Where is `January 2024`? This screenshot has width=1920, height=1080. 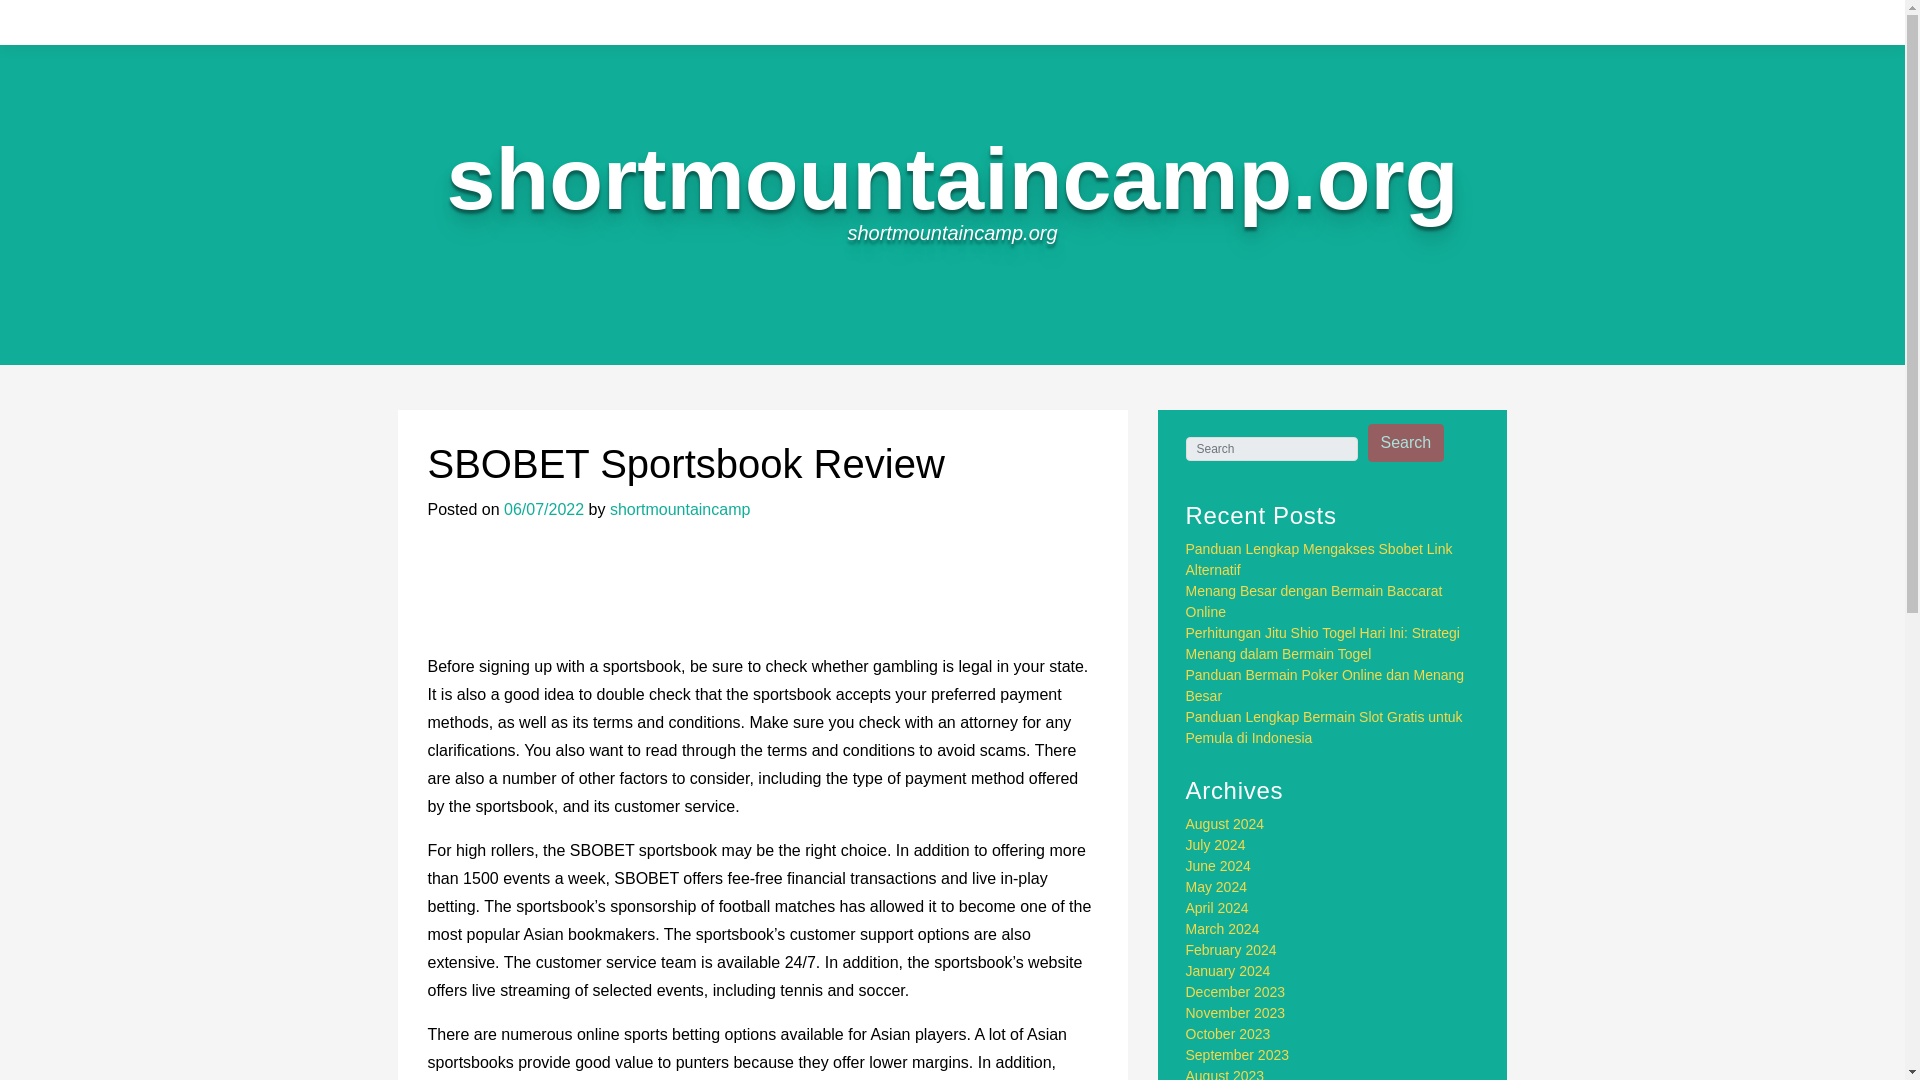
January 2024 is located at coordinates (1228, 970).